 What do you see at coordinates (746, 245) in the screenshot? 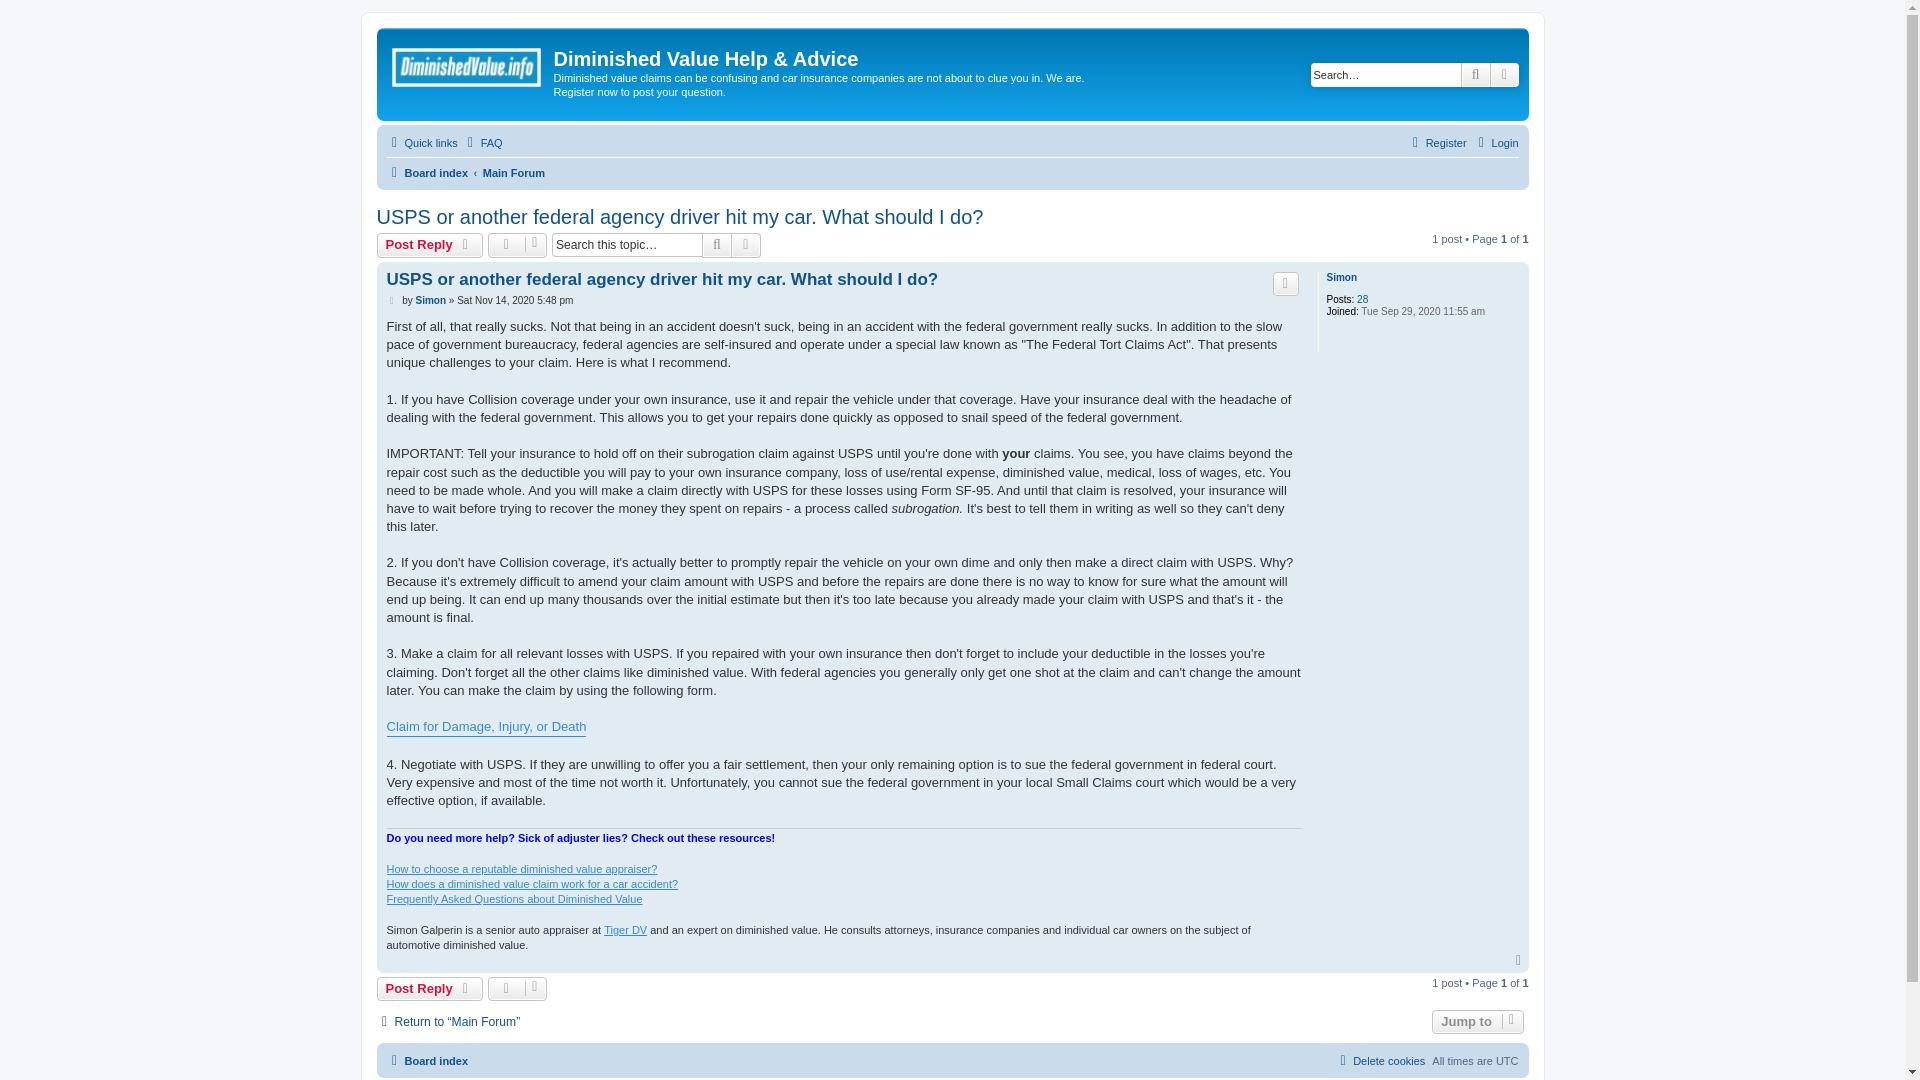
I see `Advanced search` at bounding box center [746, 245].